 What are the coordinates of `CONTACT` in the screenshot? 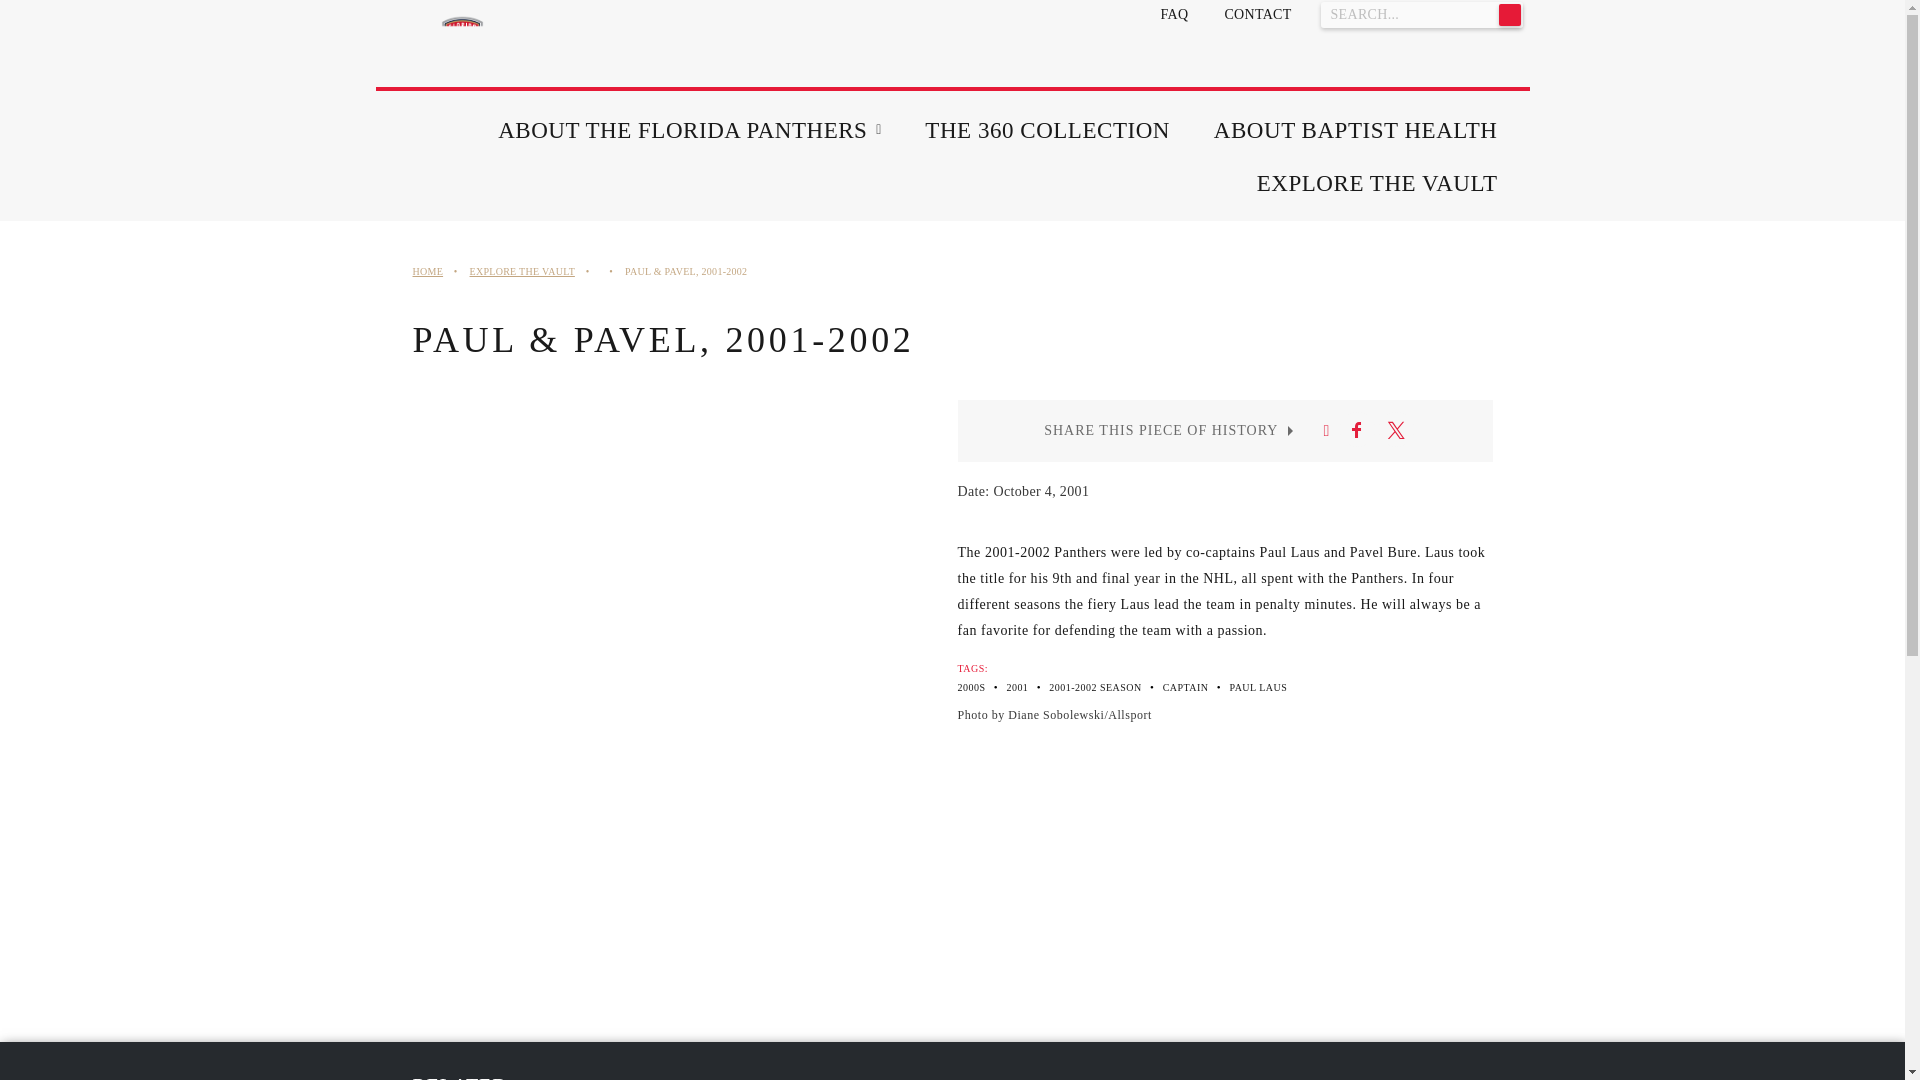 It's located at (1257, 14).